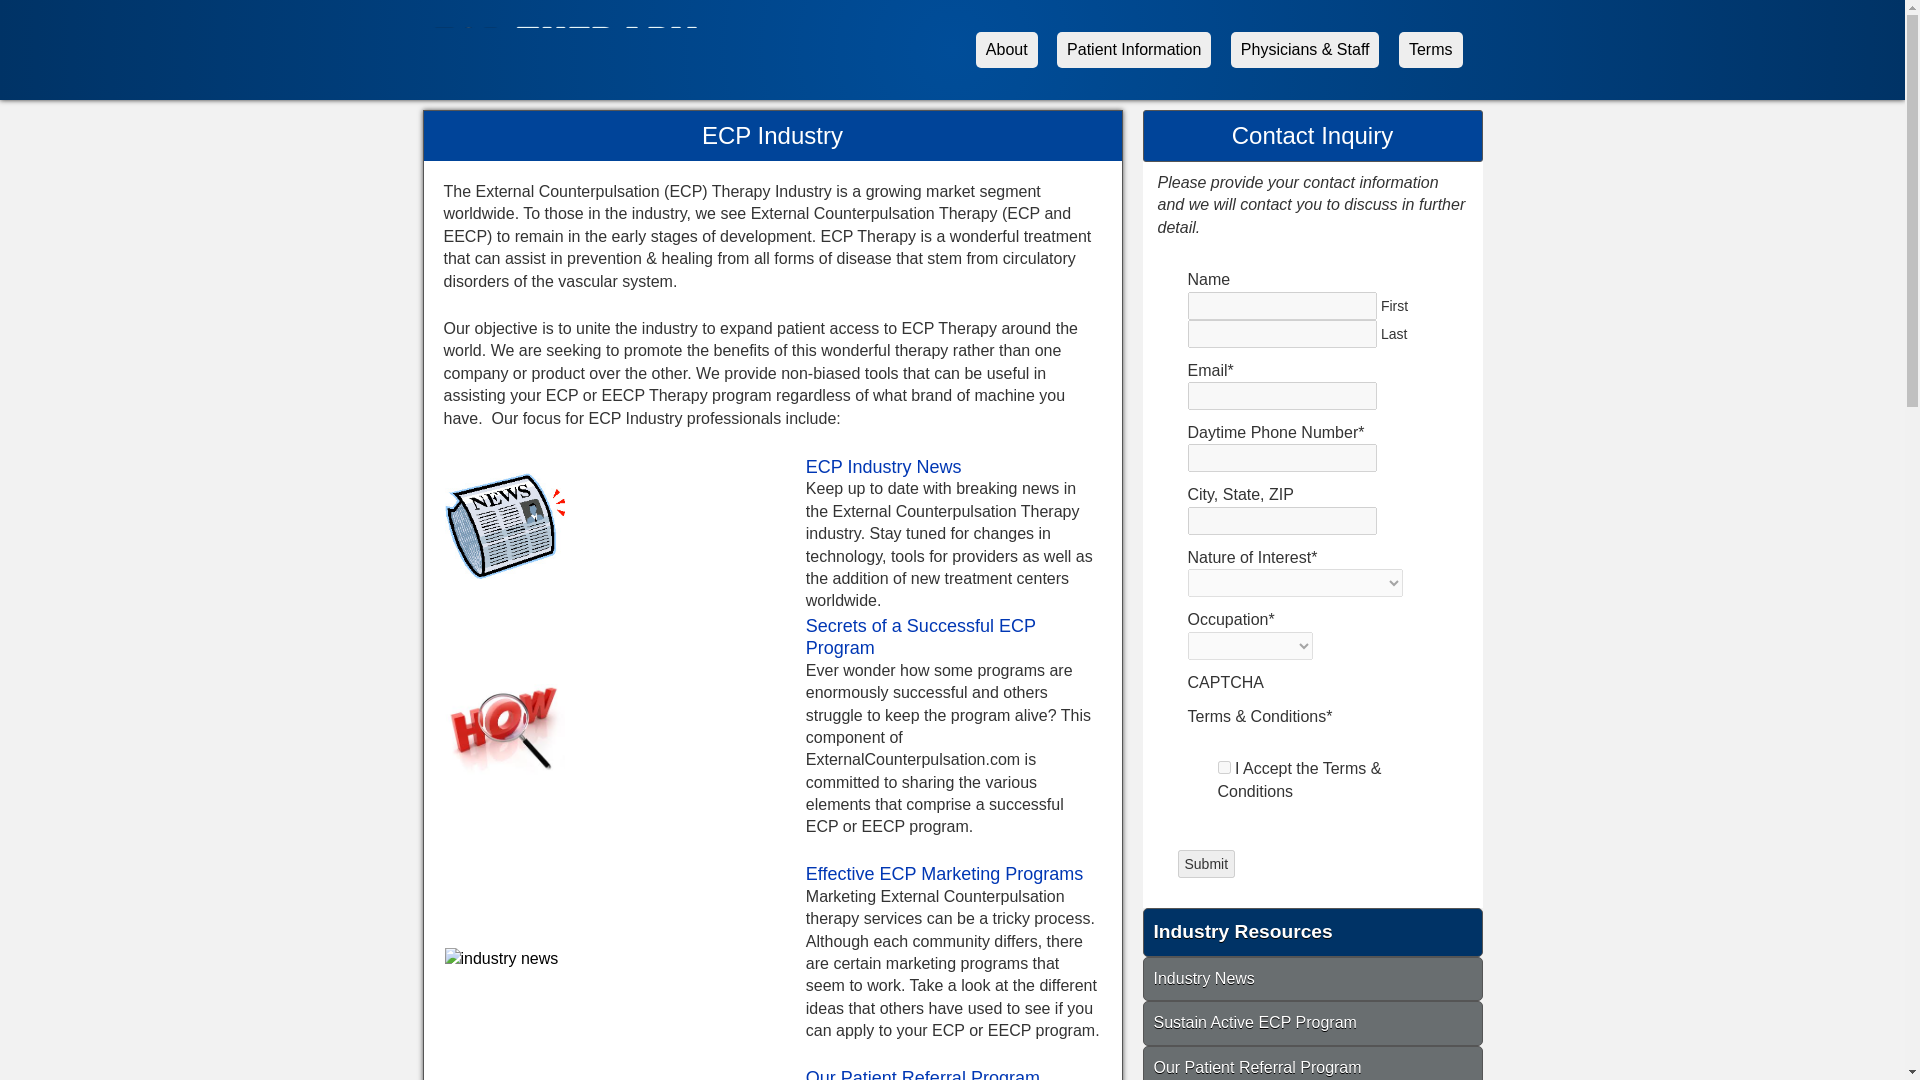  Describe the element at coordinates (923, 1074) in the screenshot. I see `Our Patient Referral Program` at that location.